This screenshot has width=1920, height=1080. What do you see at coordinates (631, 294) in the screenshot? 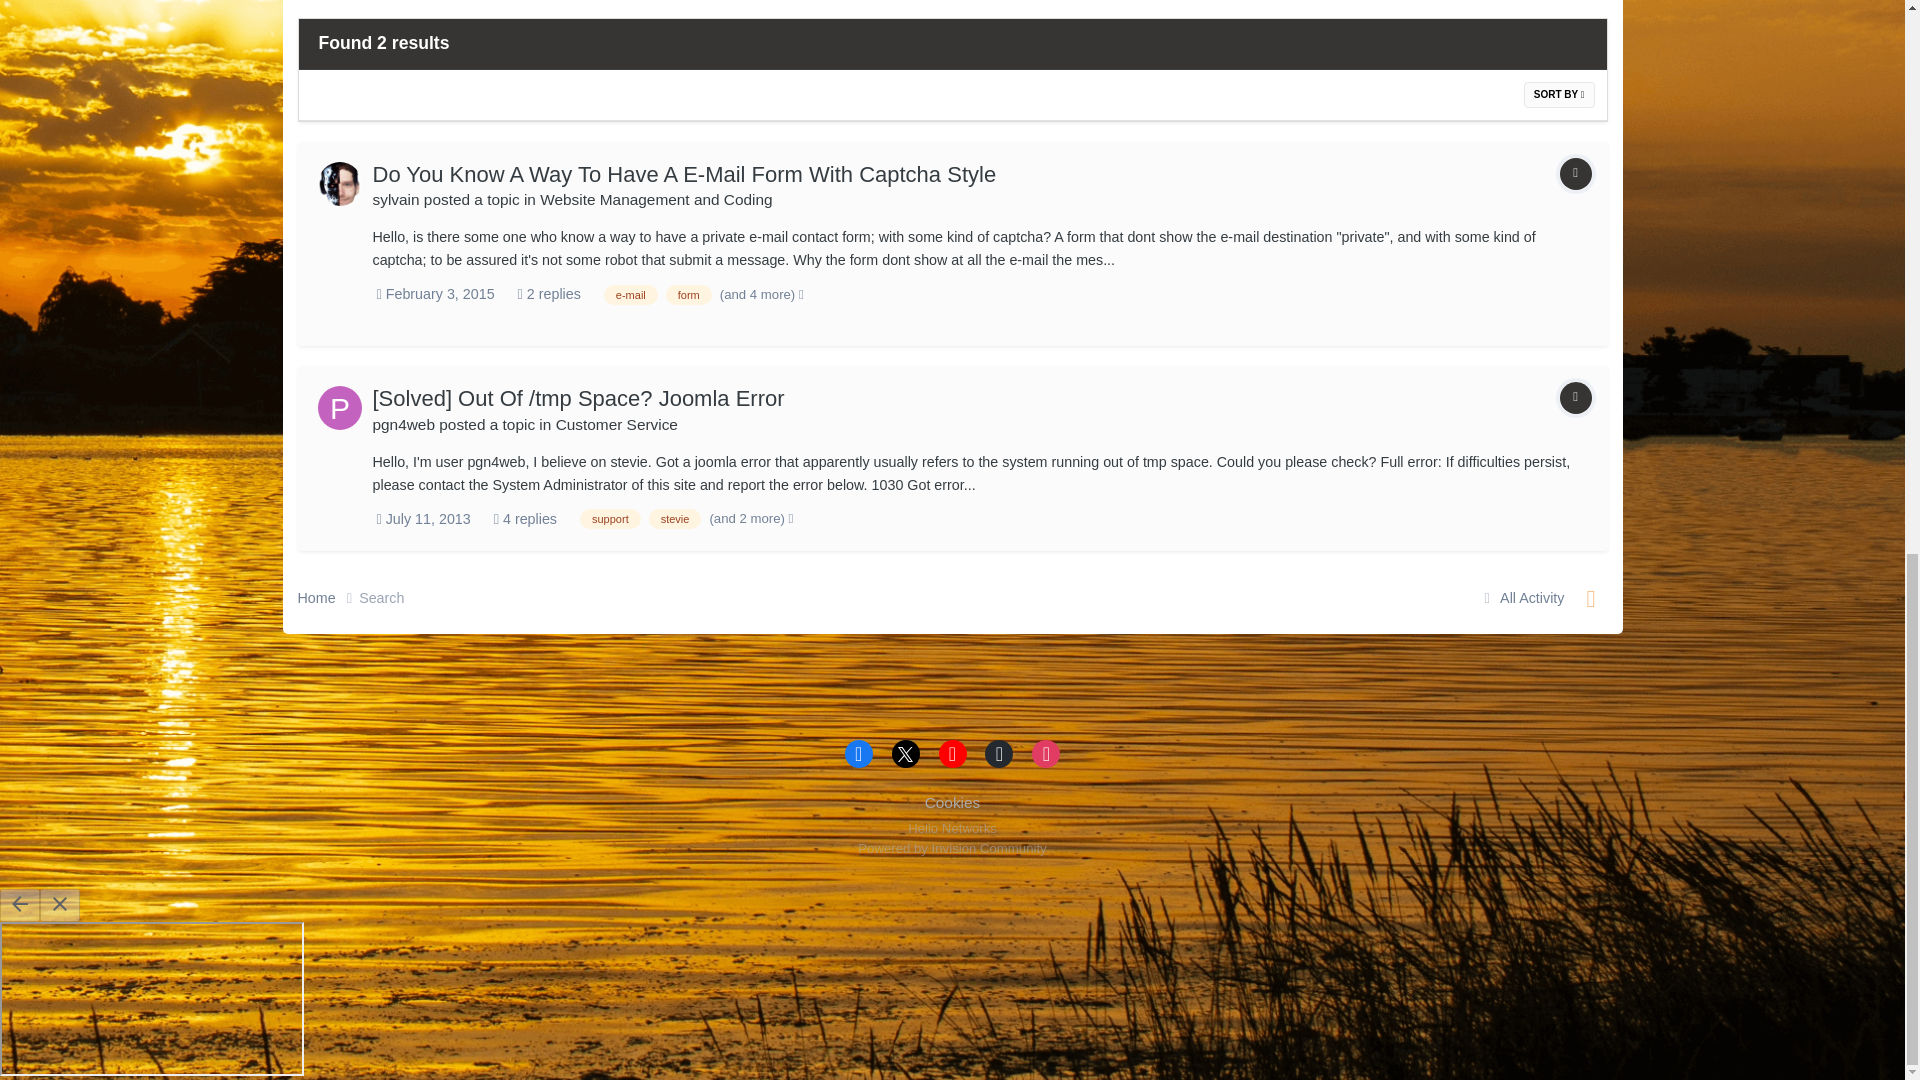
I see `Find other content tagged with 'e-mail'` at bounding box center [631, 294].